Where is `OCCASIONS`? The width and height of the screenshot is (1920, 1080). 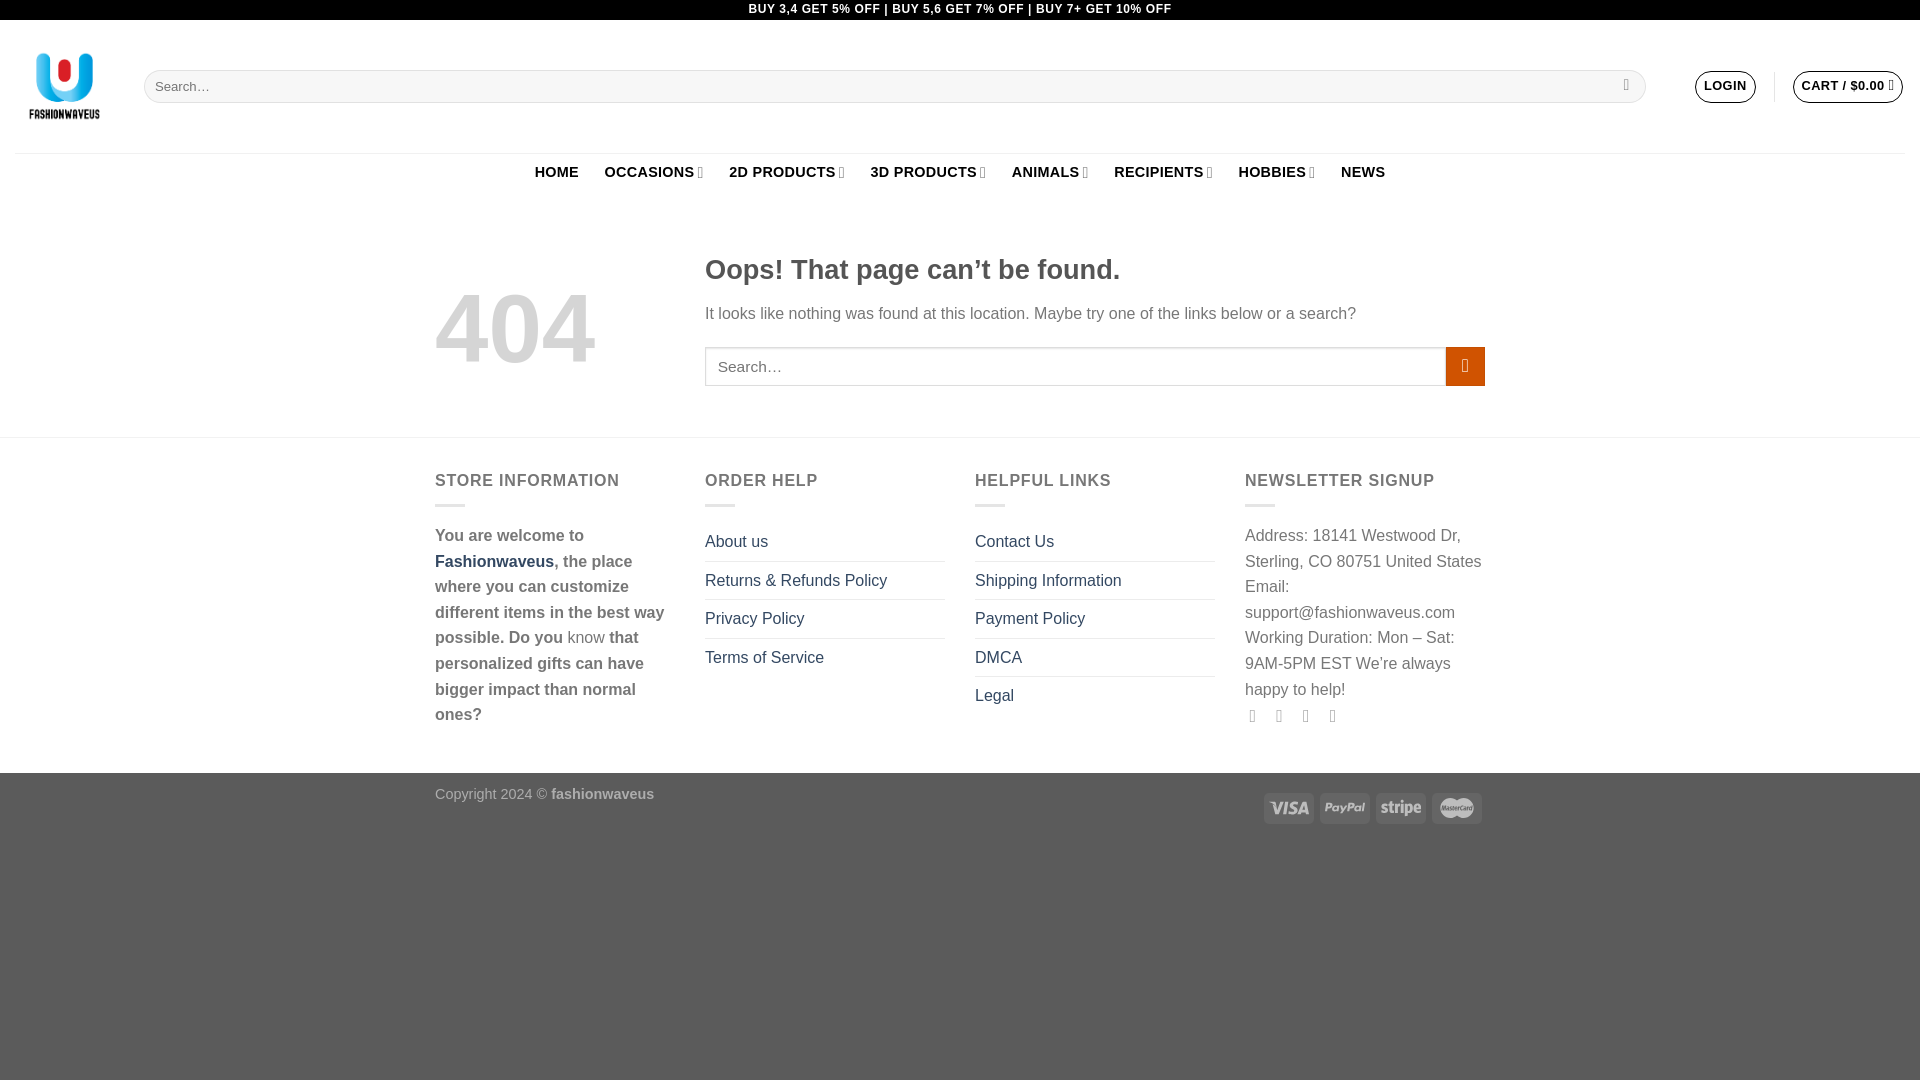
OCCASIONS is located at coordinates (654, 172).